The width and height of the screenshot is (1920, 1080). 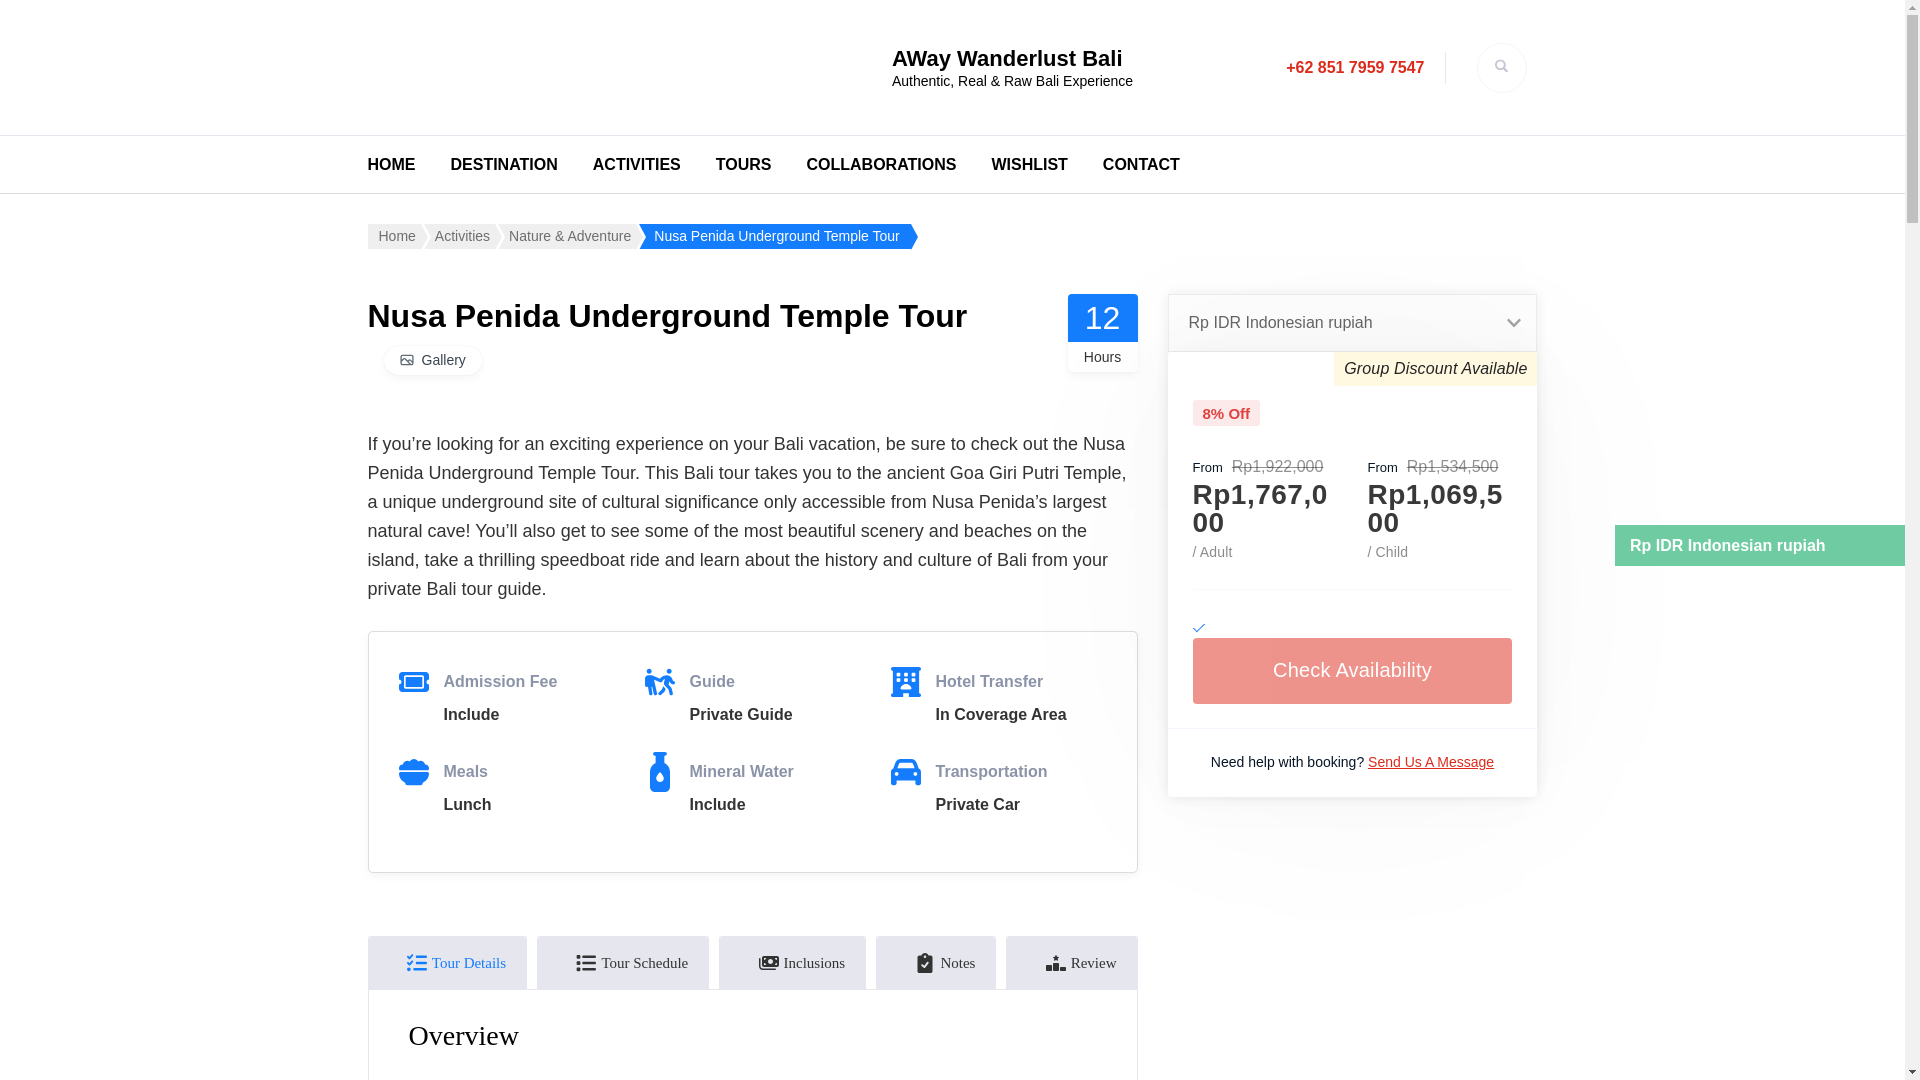 What do you see at coordinates (447, 963) in the screenshot?
I see `Tour Details` at bounding box center [447, 963].